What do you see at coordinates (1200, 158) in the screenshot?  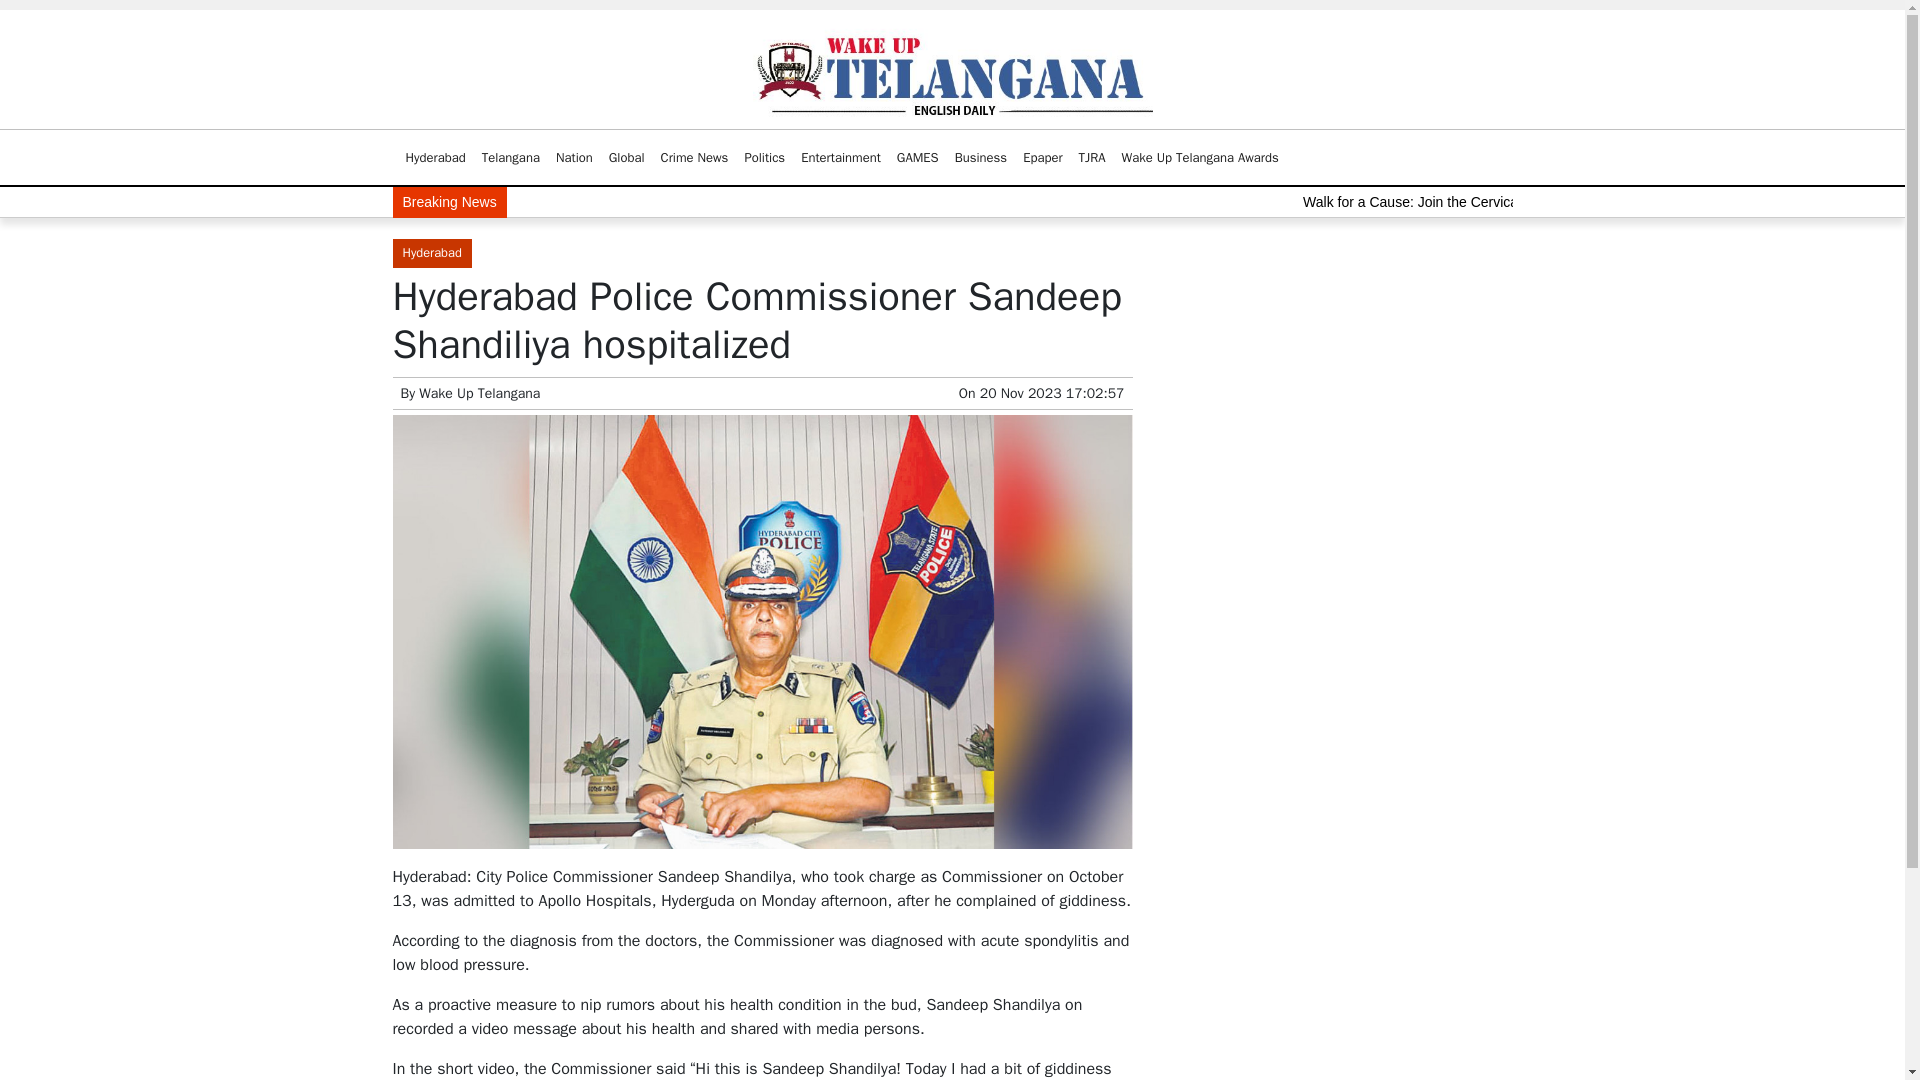 I see `Wake Up Telangana Awards` at bounding box center [1200, 158].